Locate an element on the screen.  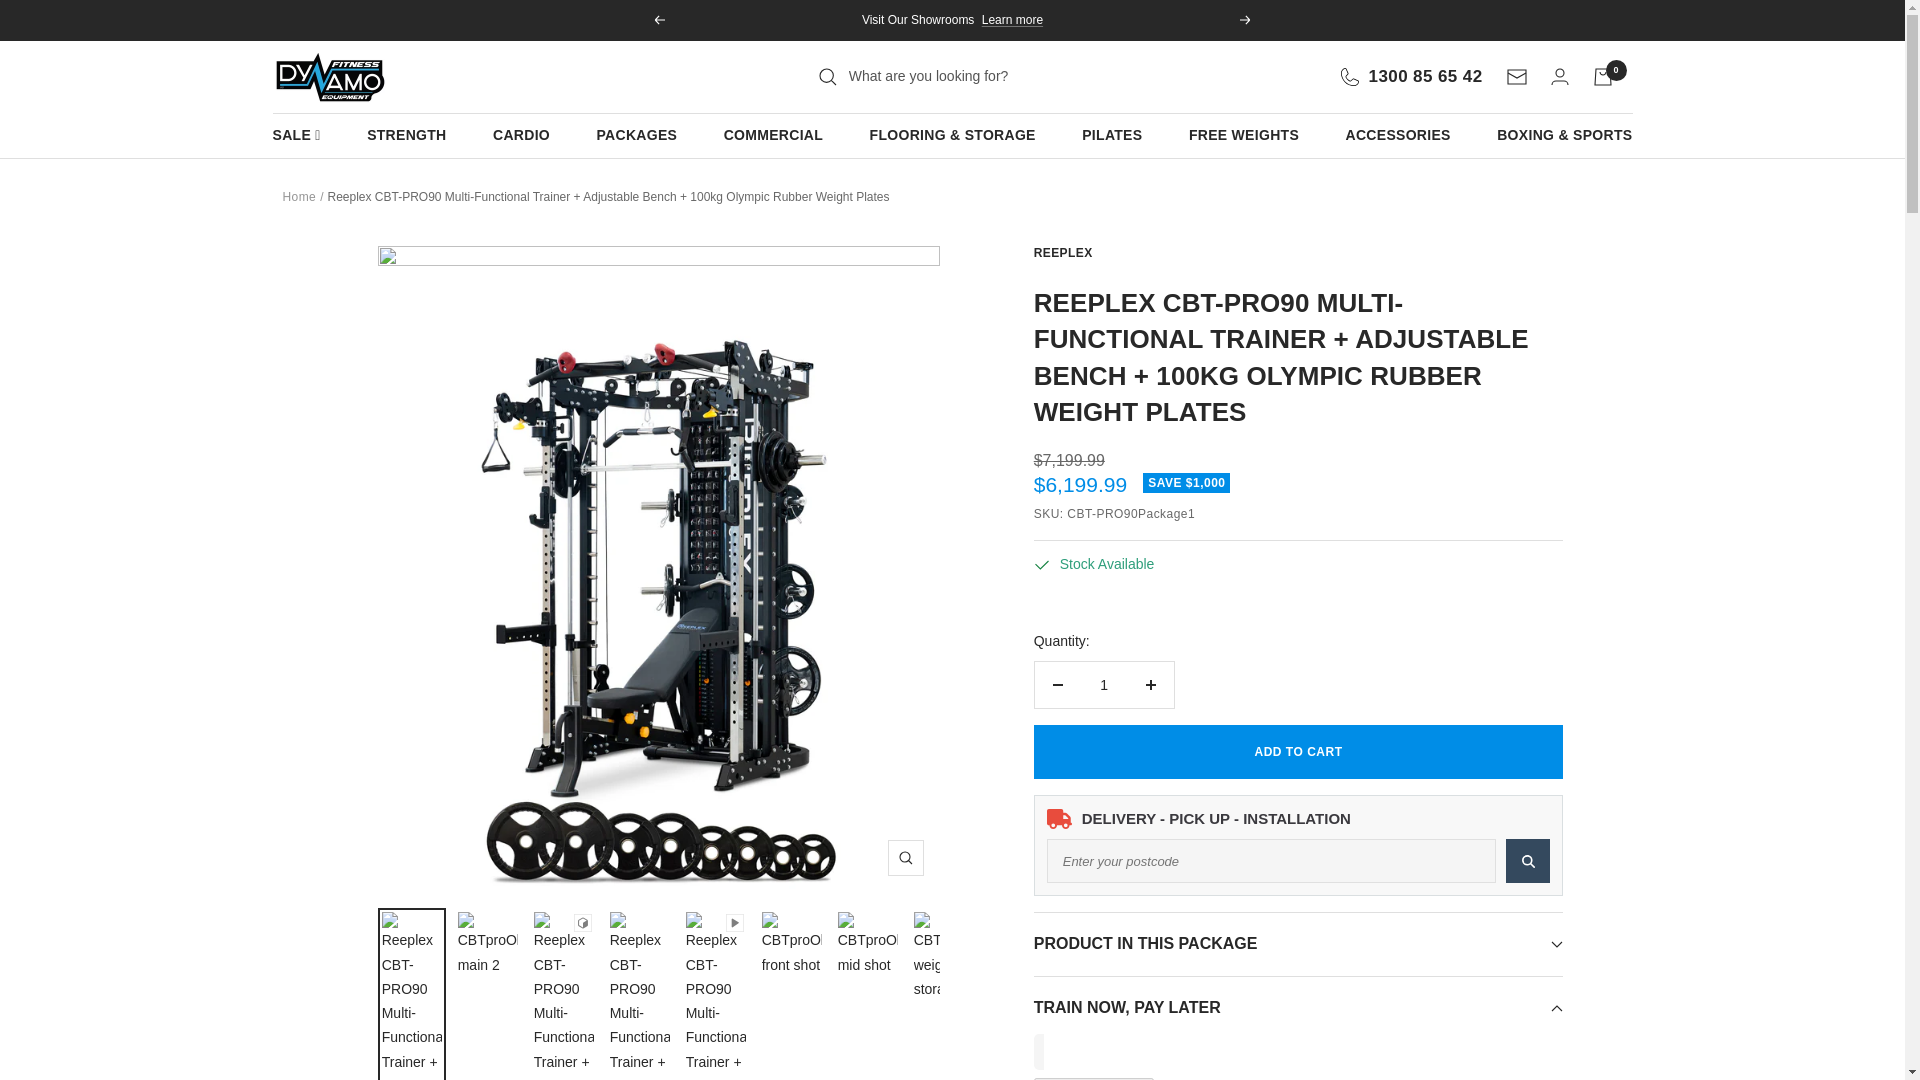
Previous is located at coordinates (658, 20).